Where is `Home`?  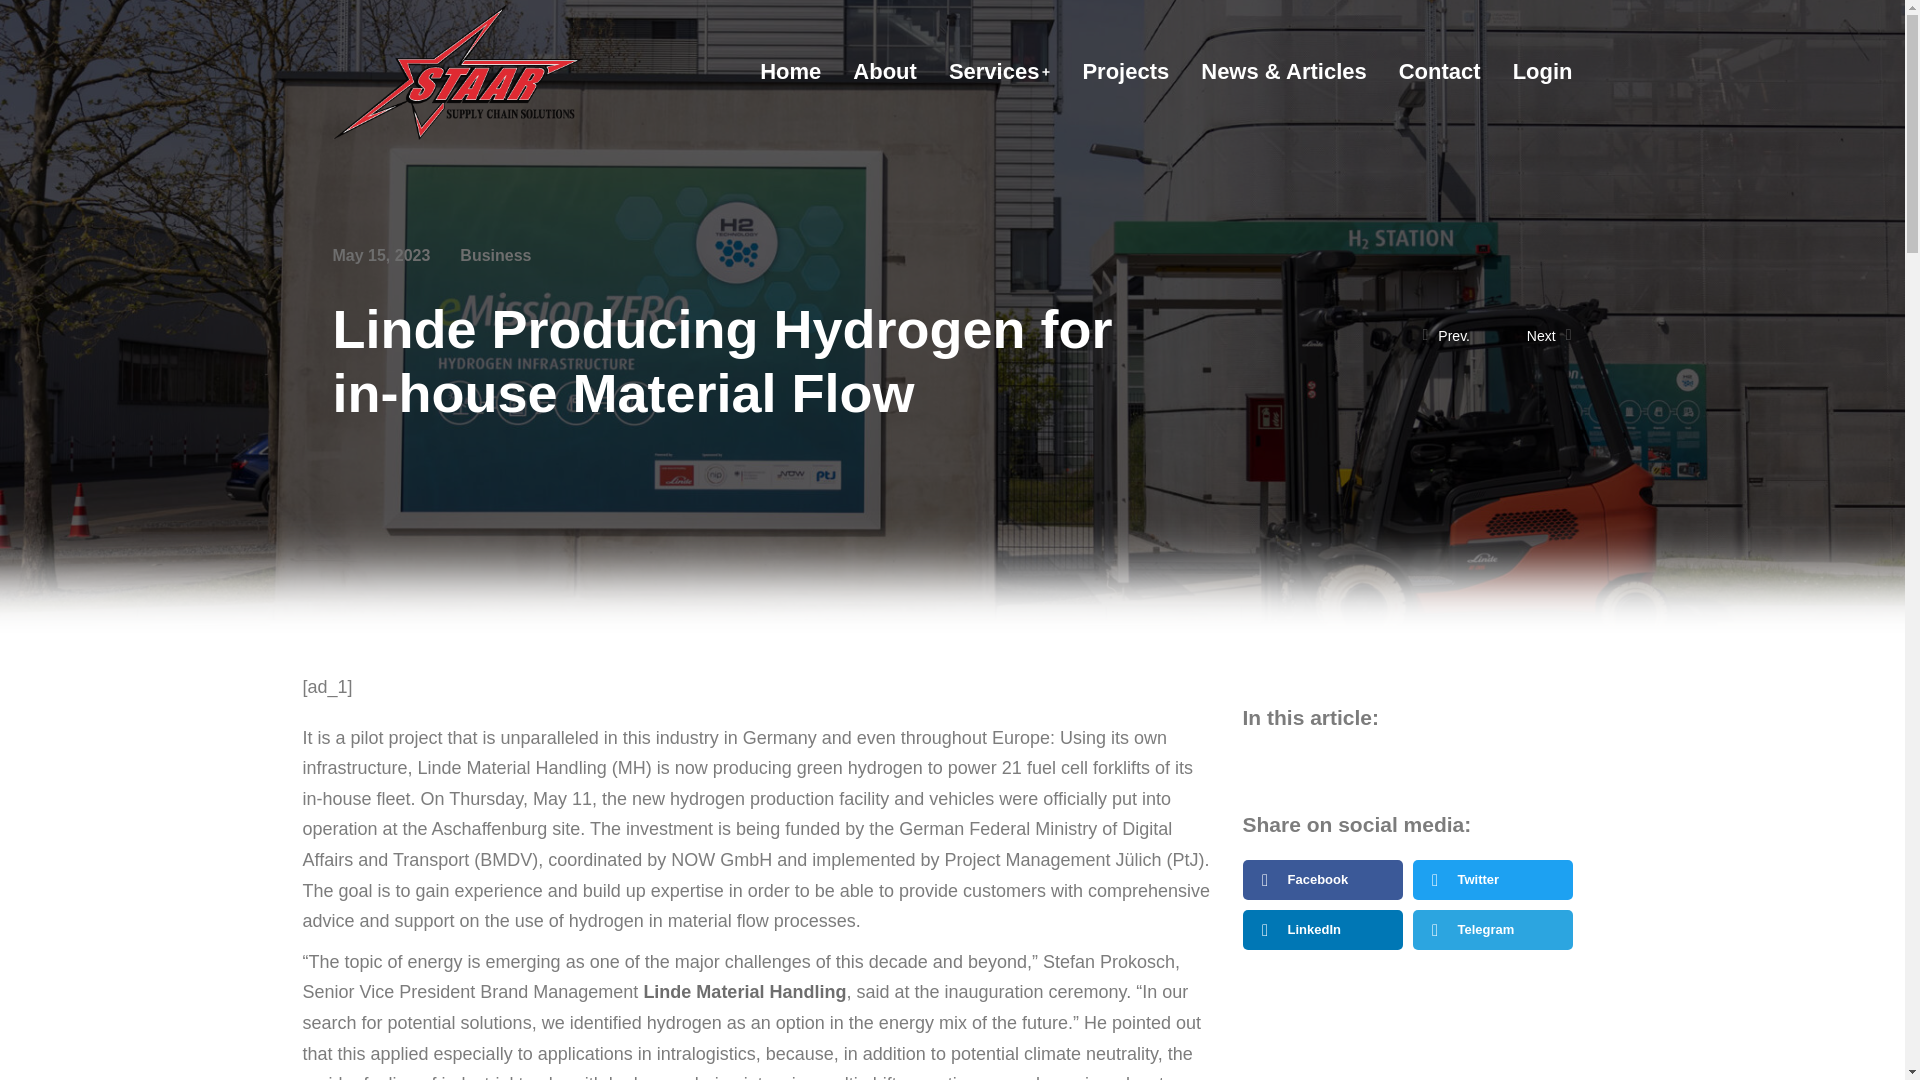 Home is located at coordinates (790, 72).